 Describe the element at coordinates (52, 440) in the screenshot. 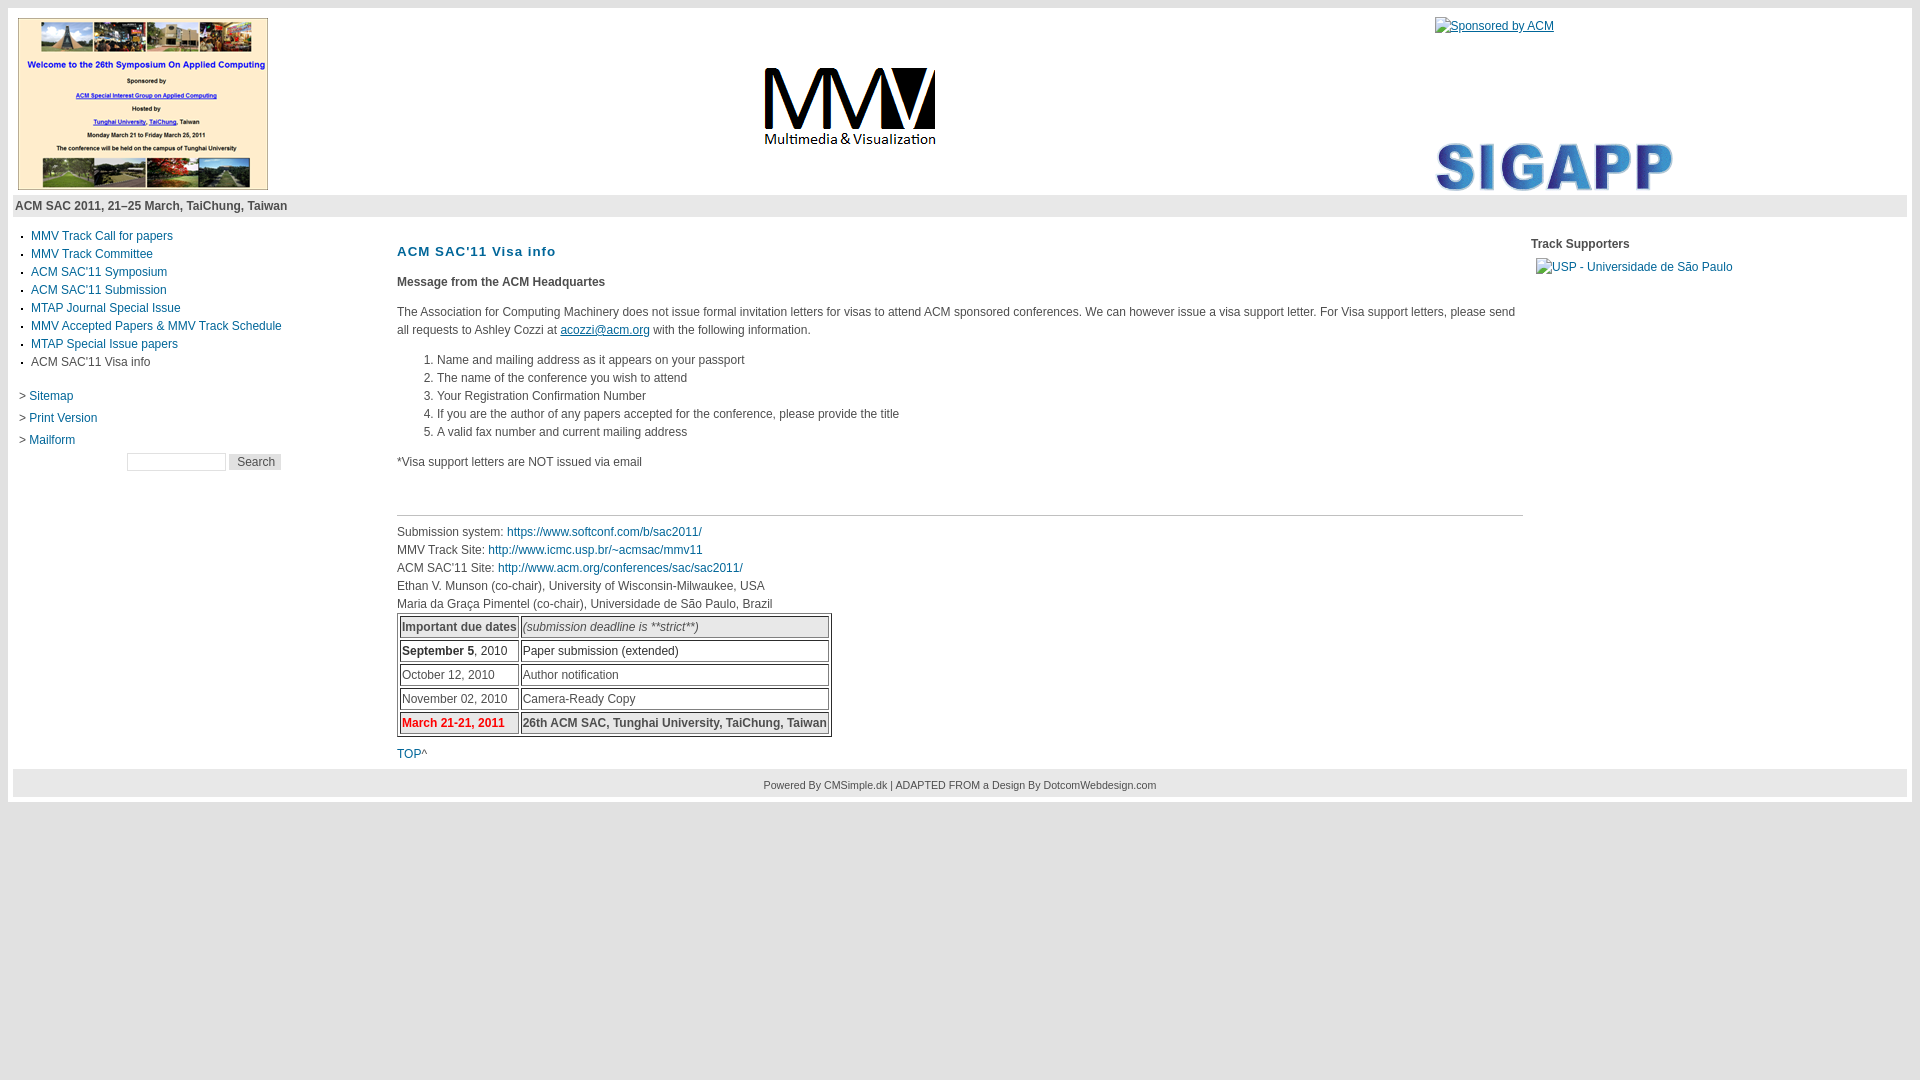

I see `Mailform` at that location.